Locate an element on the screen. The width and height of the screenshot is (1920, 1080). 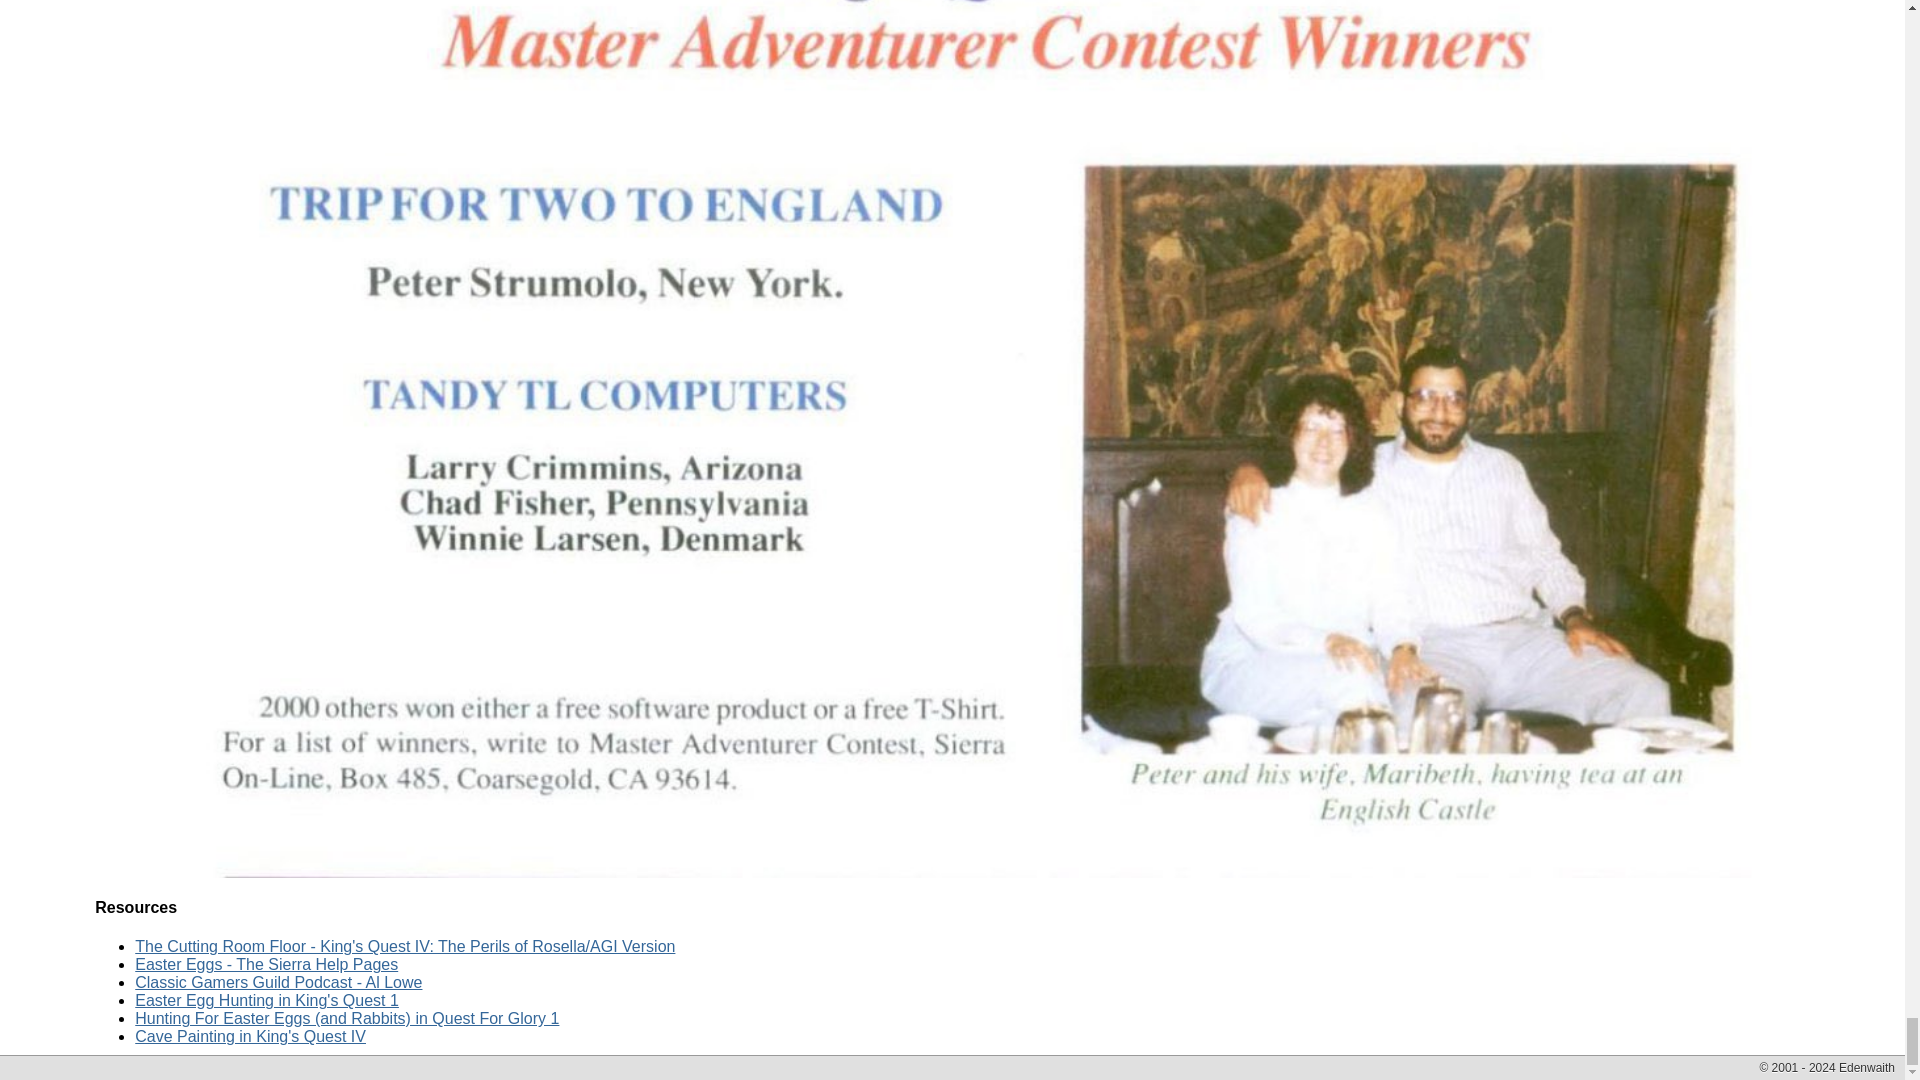
Easter Eggs - The Sierra Help Pages is located at coordinates (266, 964).